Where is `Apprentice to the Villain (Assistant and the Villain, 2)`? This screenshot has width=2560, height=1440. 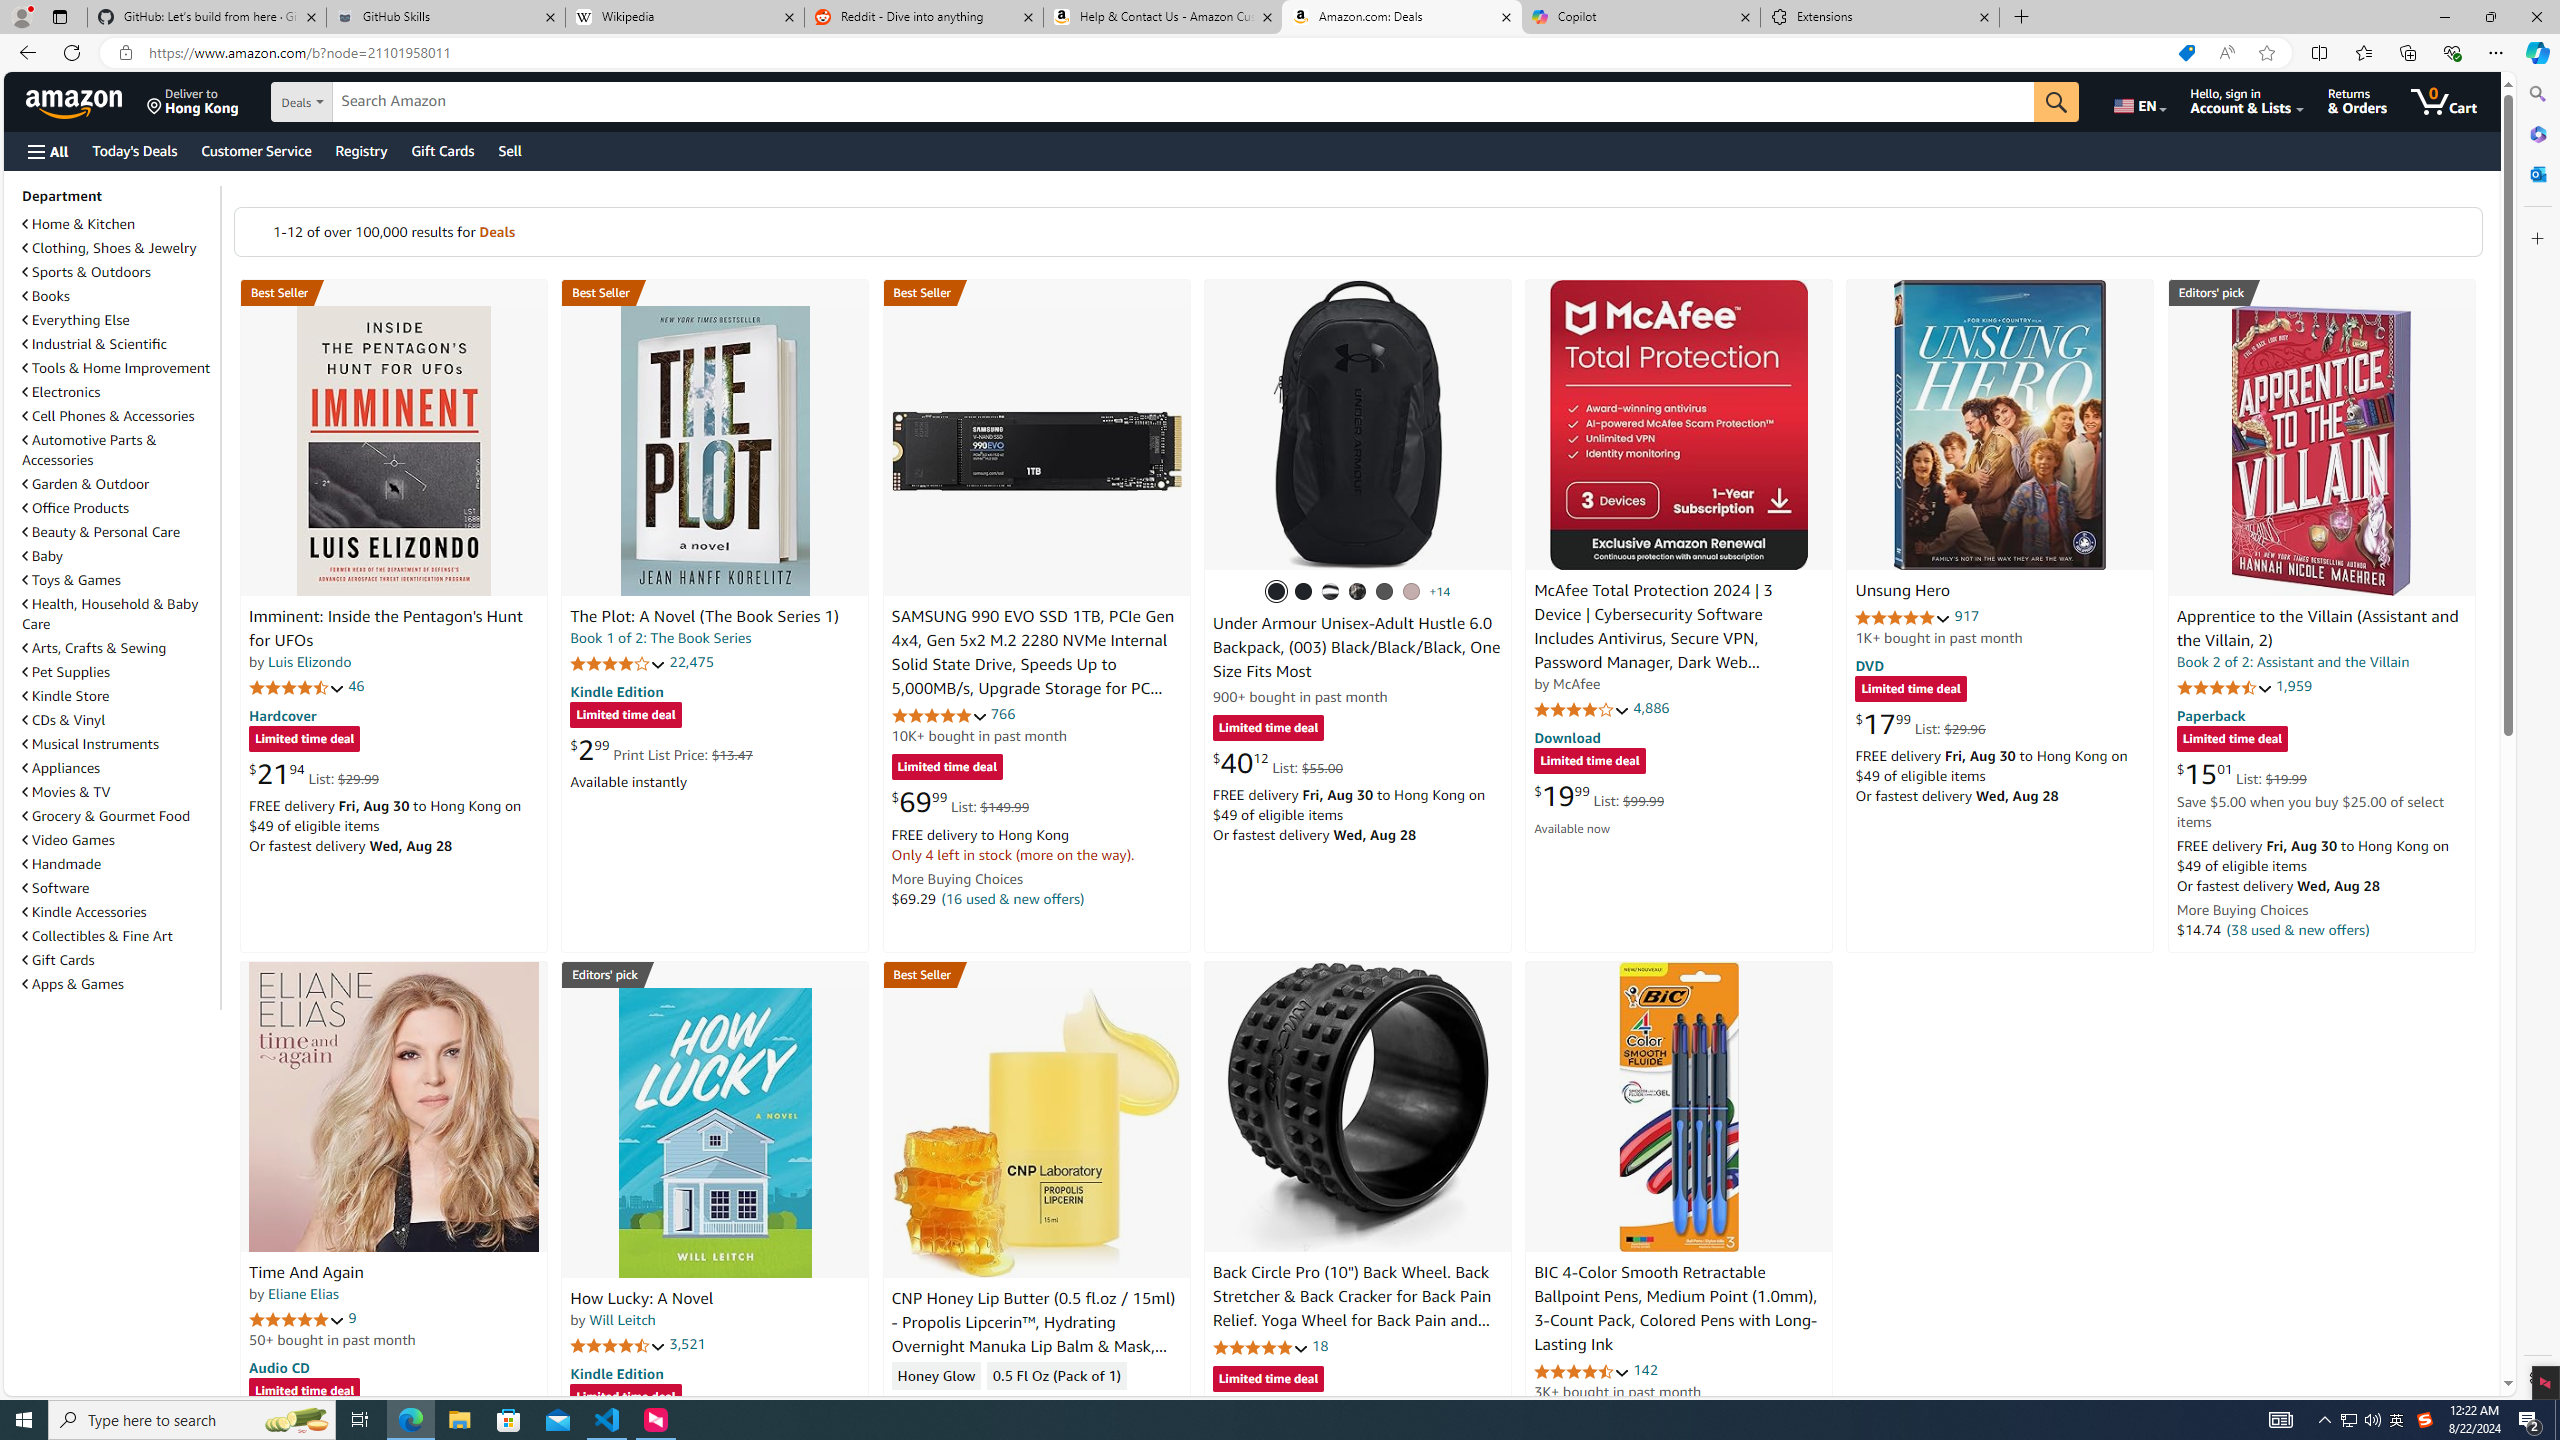
Apprentice to the Villain (Assistant and the Villain, 2) is located at coordinates (2320, 450).